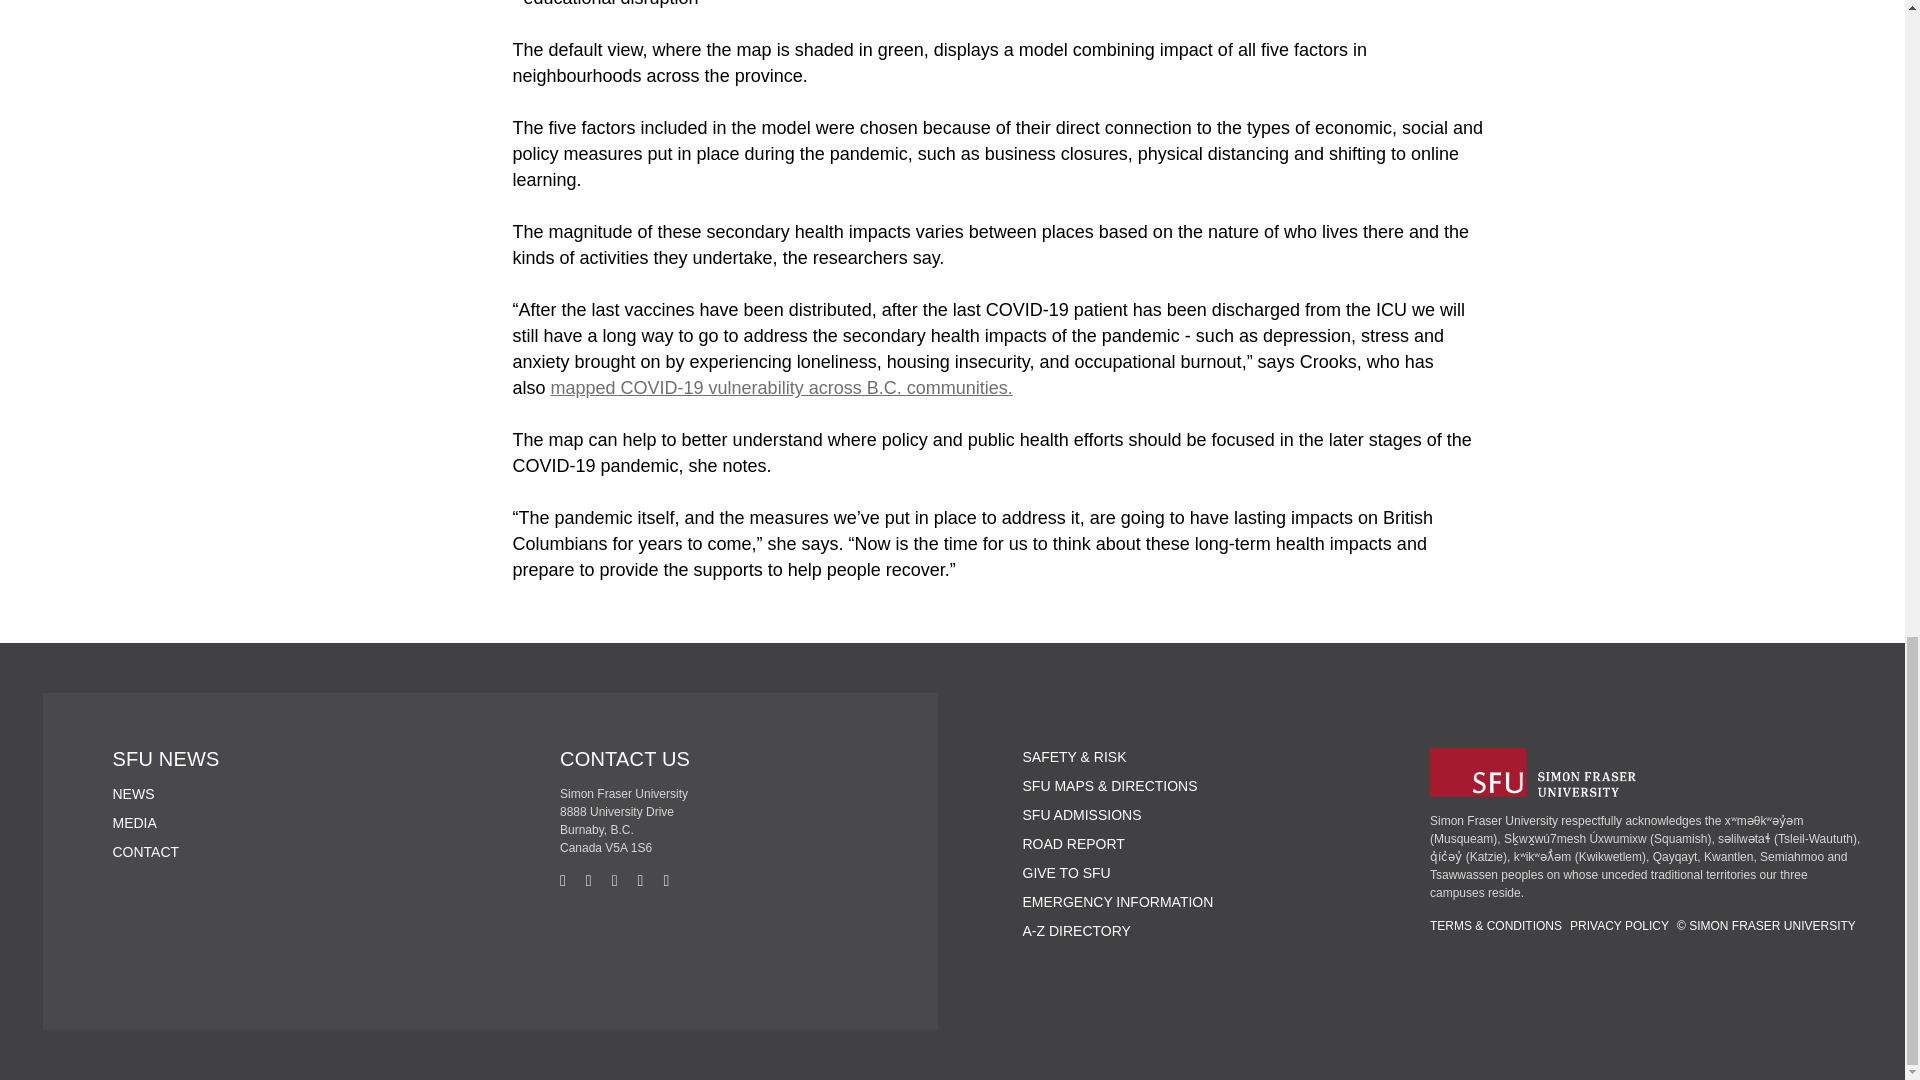  I want to click on mapped COVID-19 vulnerability across B.C. communities., so click(782, 388).